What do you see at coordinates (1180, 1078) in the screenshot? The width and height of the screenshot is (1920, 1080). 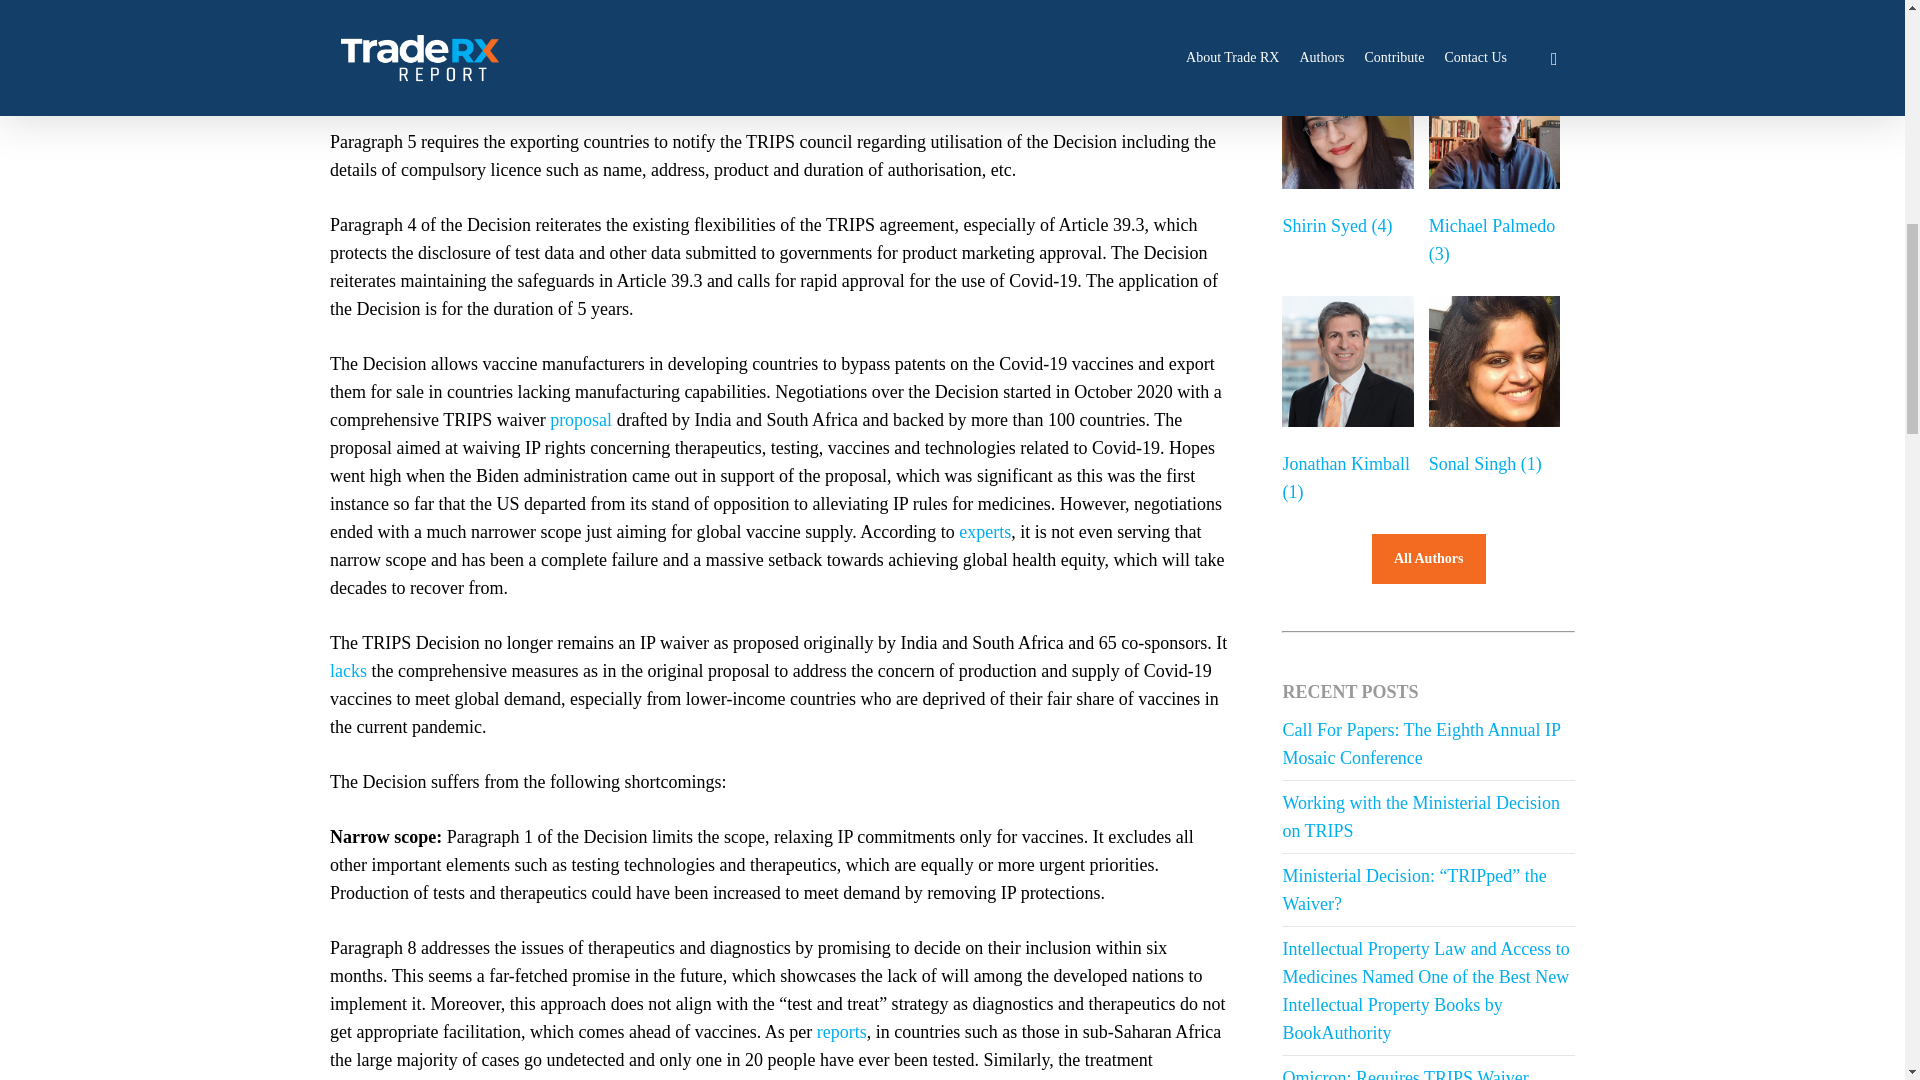 I see `Paxlovid` at bounding box center [1180, 1078].